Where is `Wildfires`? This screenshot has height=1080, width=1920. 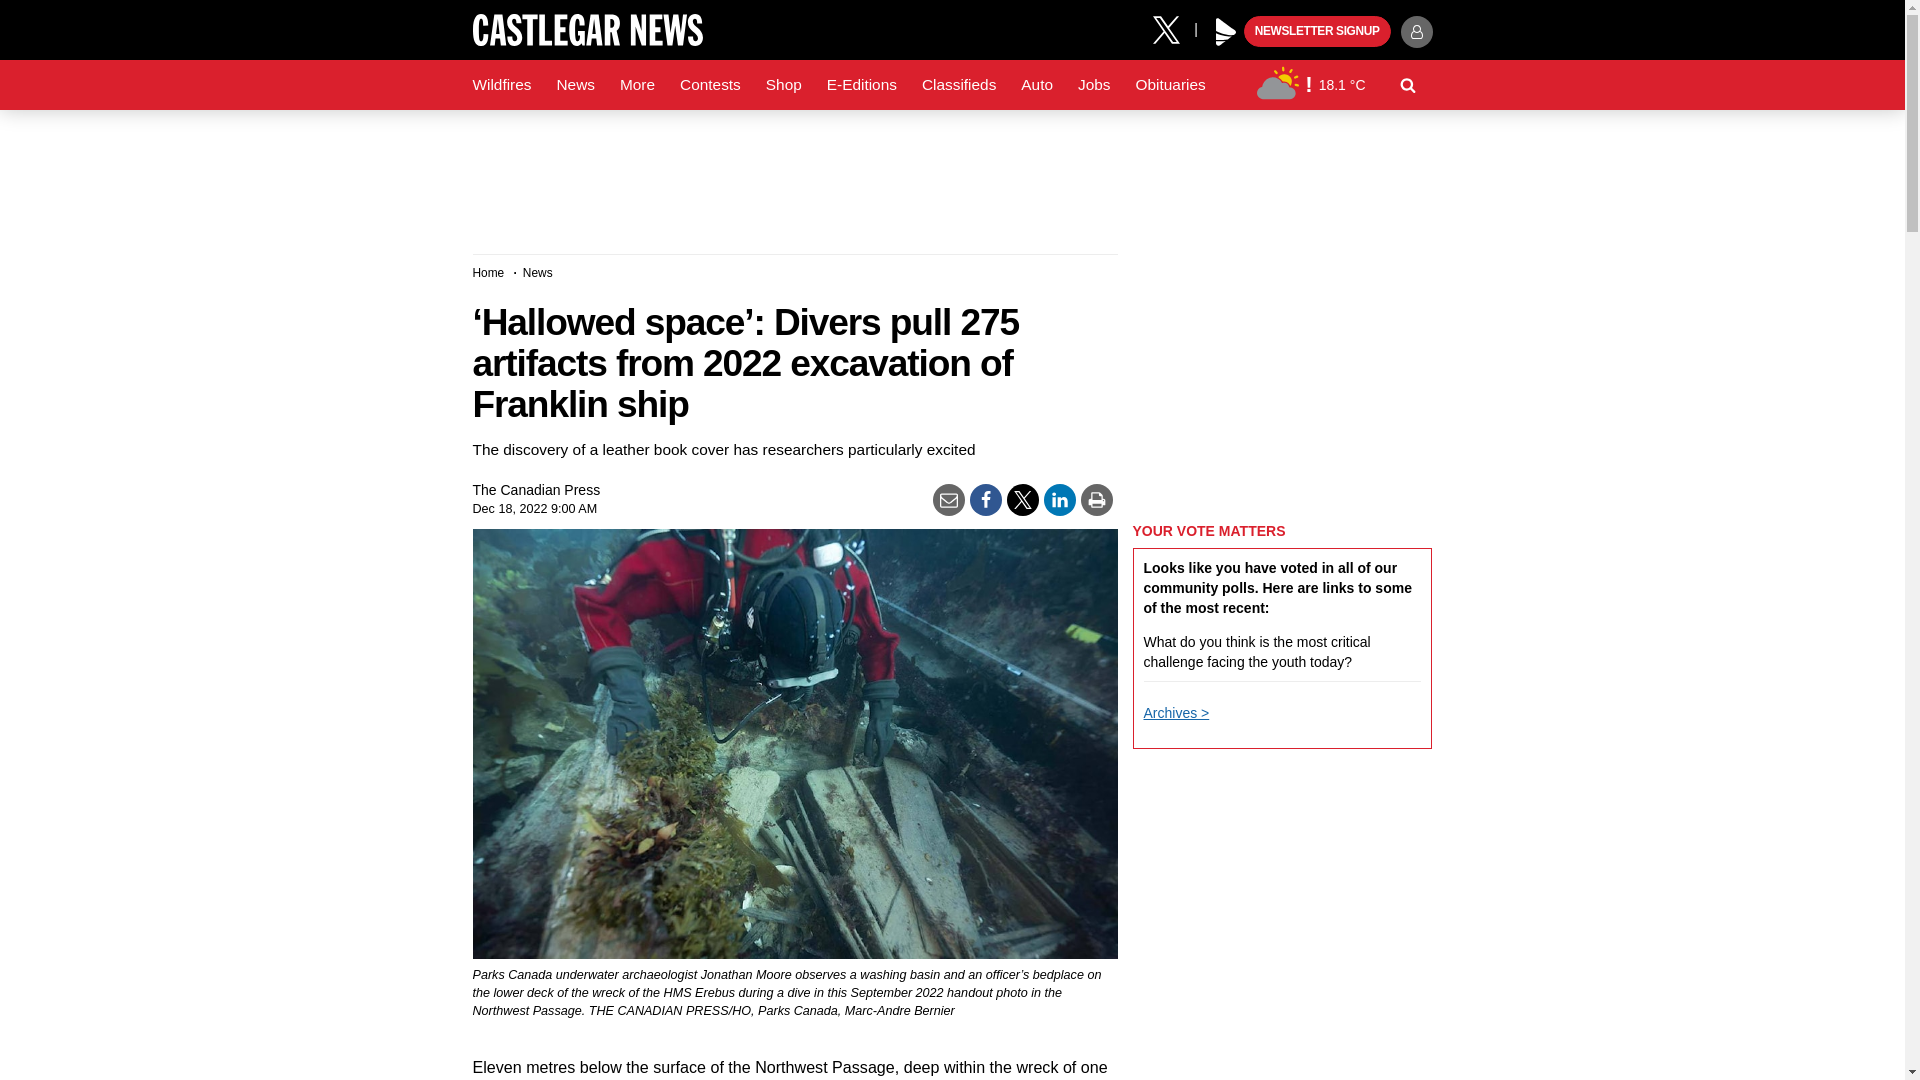 Wildfires is located at coordinates (502, 85).